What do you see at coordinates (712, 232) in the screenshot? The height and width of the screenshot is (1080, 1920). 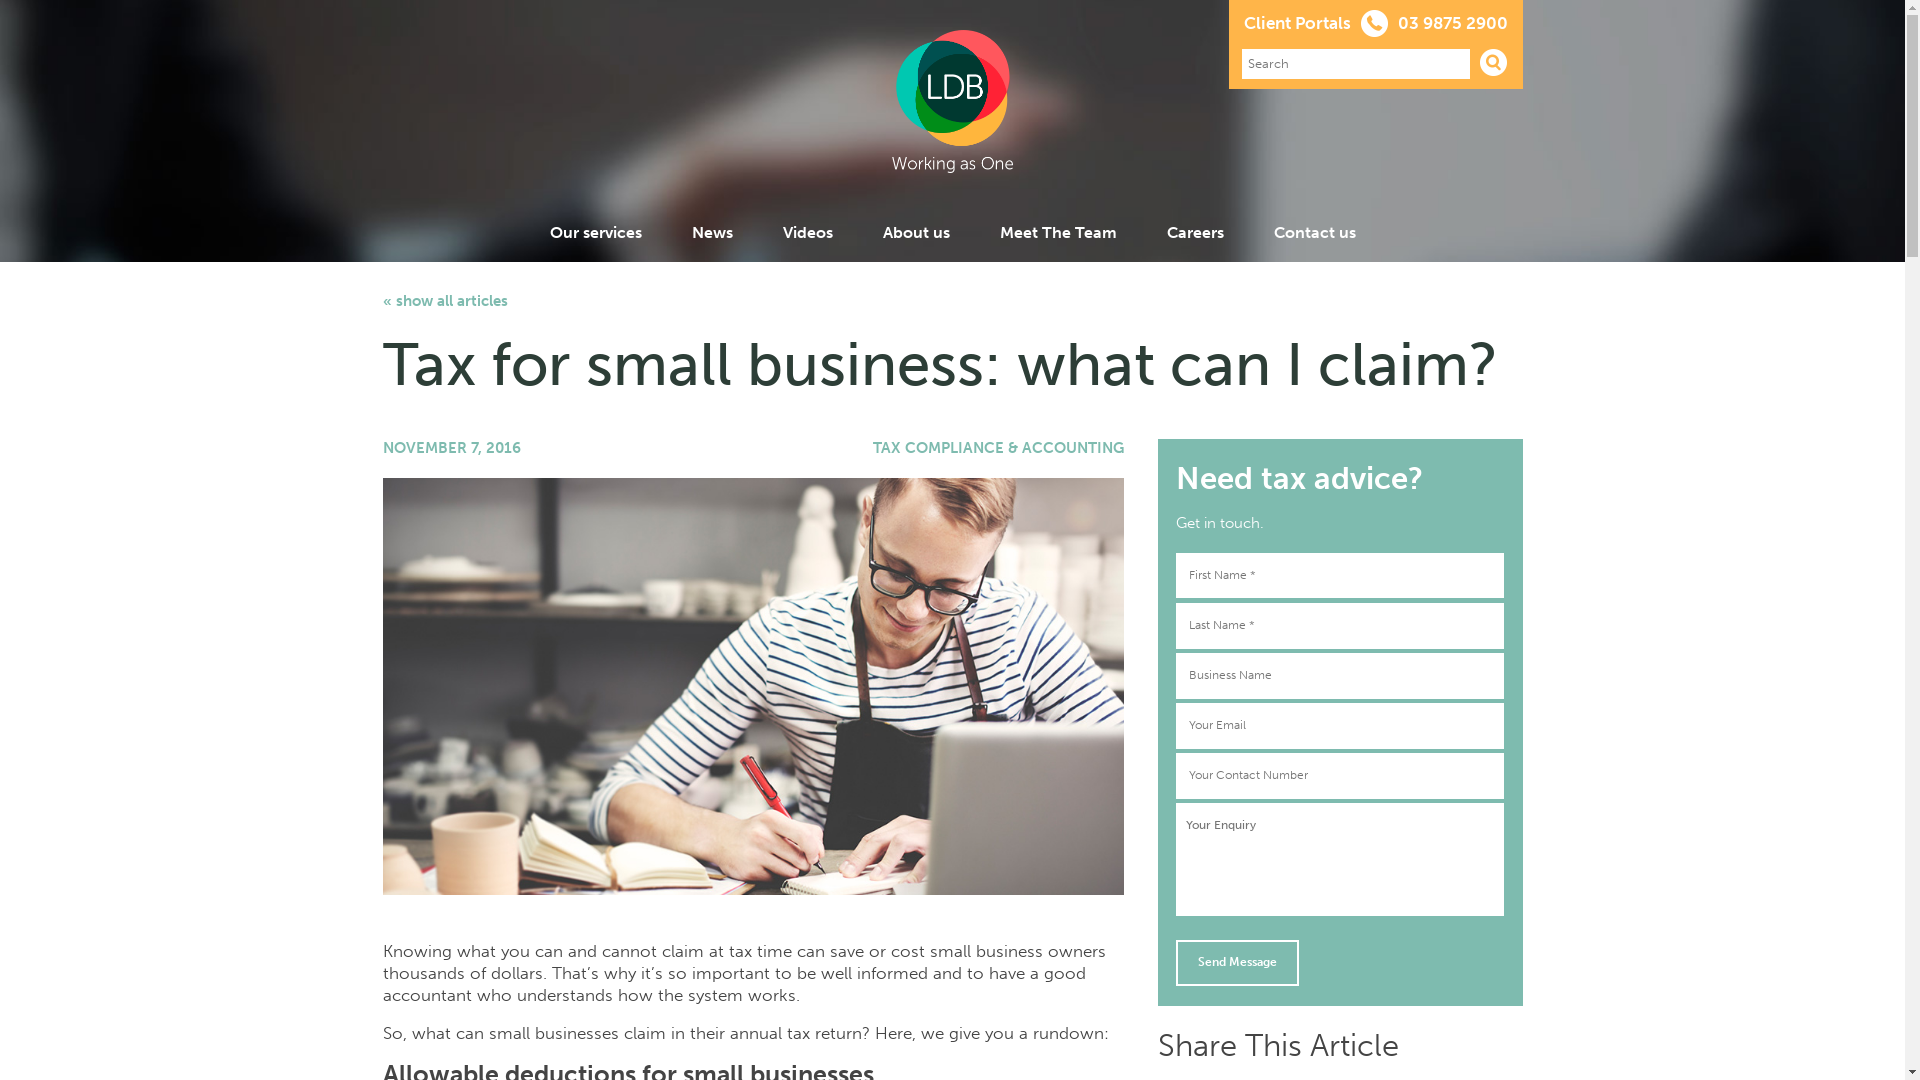 I see `News` at bounding box center [712, 232].